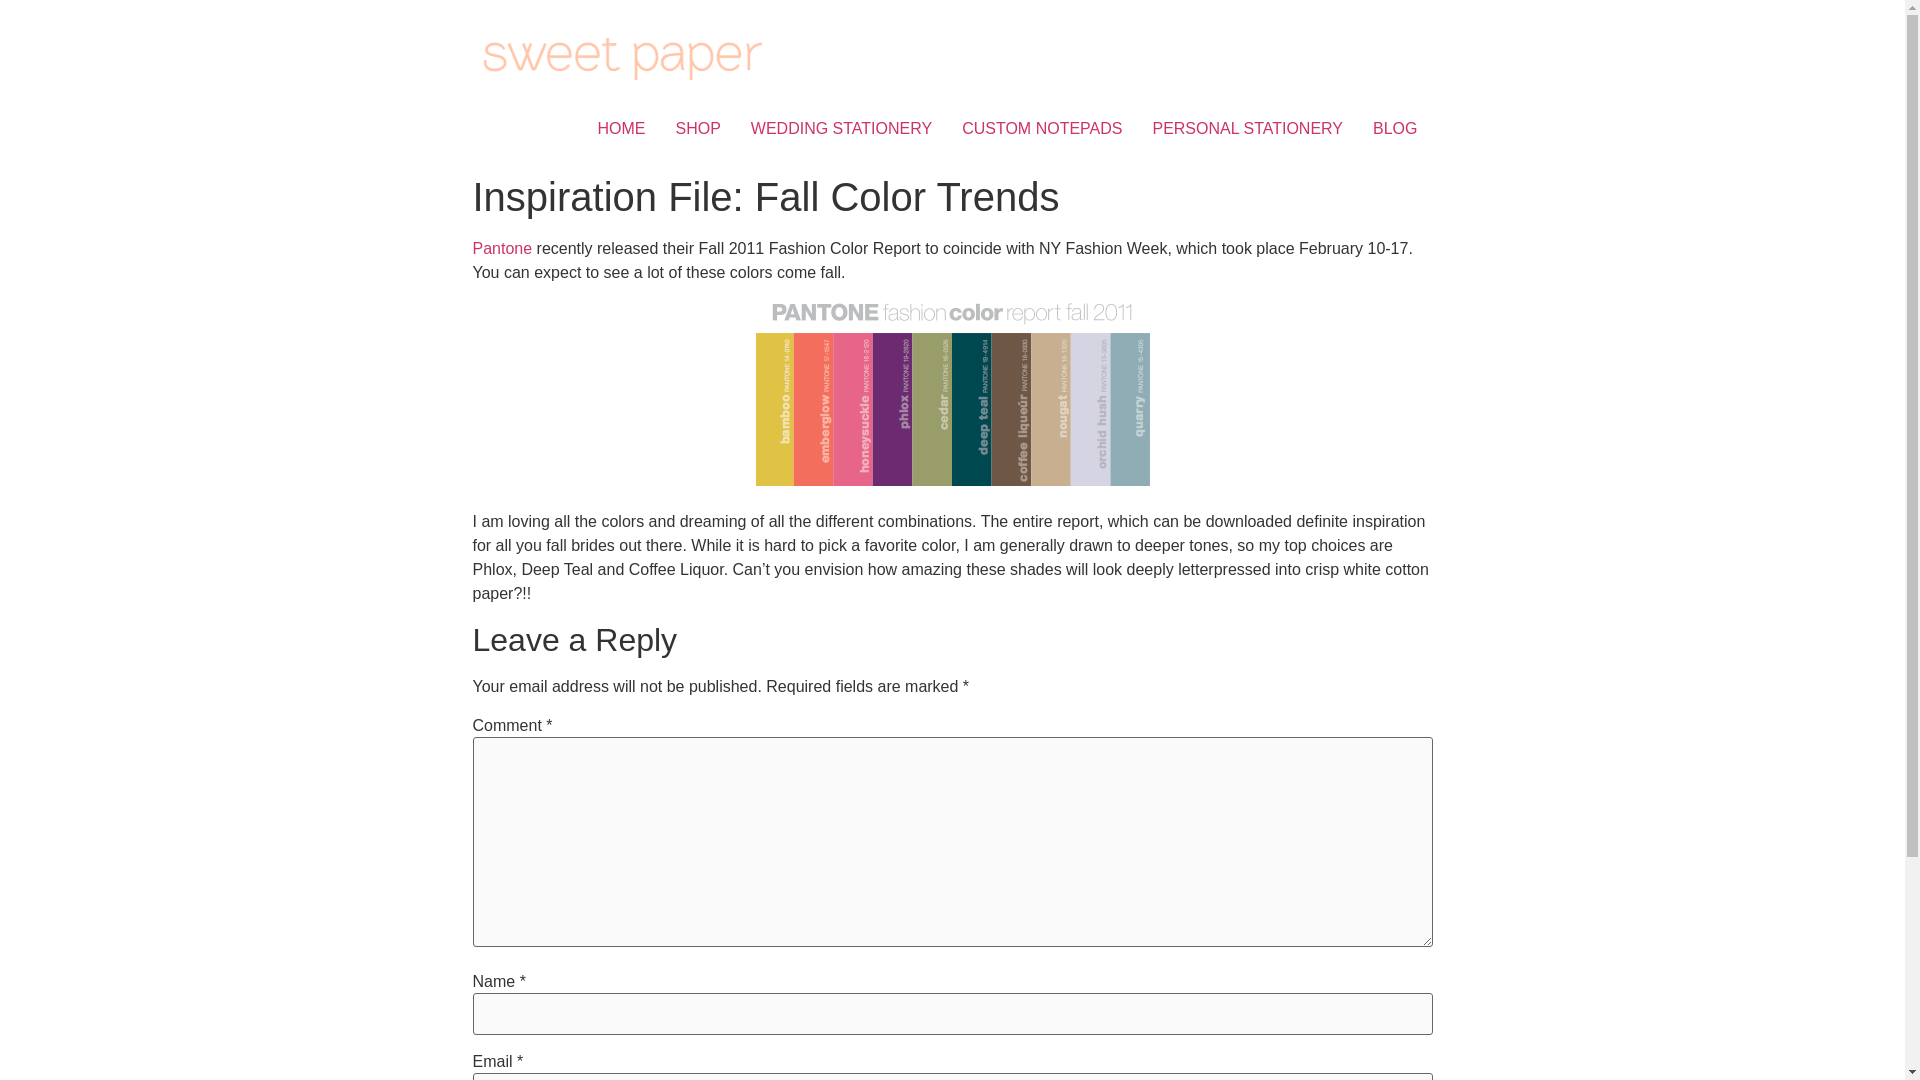 This screenshot has height=1080, width=1920. What do you see at coordinates (1394, 129) in the screenshot?
I see `BLOG` at bounding box center [1394, 129].